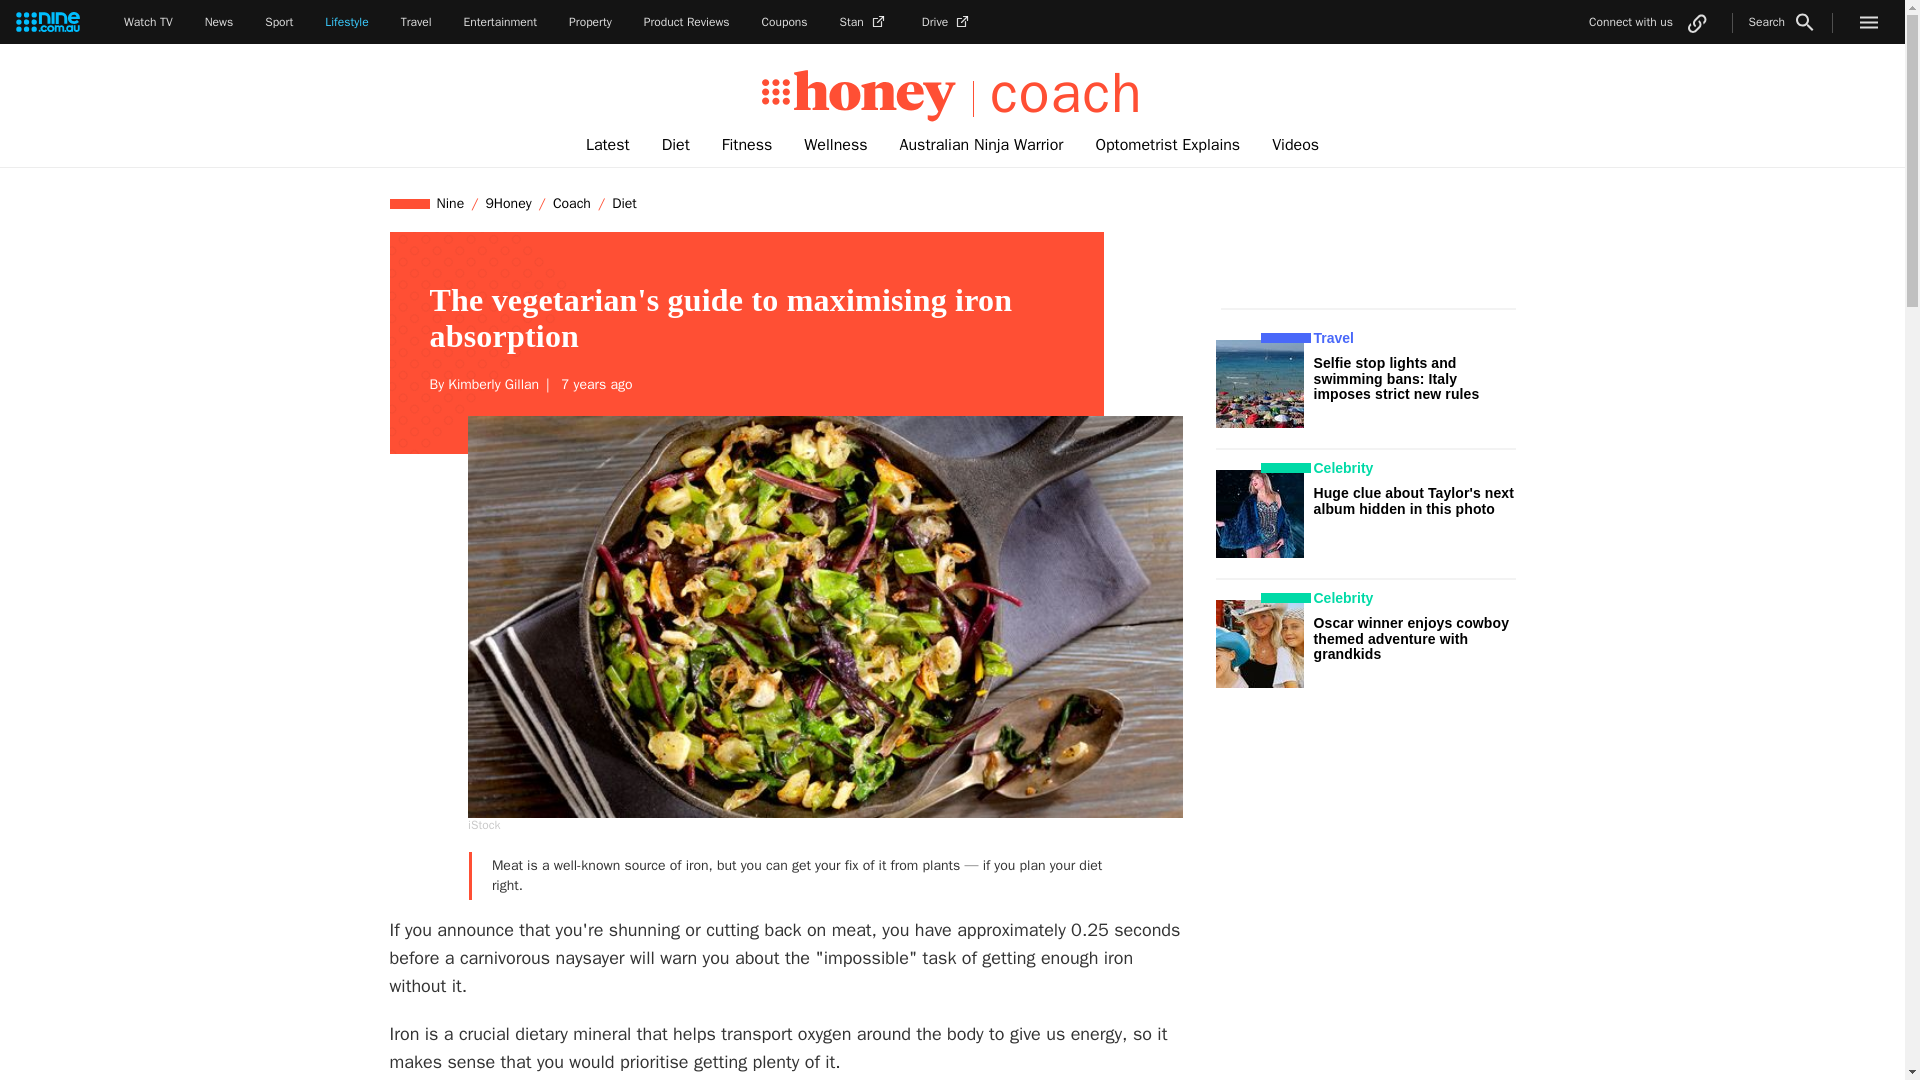 This screenshot has height=1080, width=1920. Describe the element at coordinates (508, 203) in the screenshot. I see `9Honey` at that location.